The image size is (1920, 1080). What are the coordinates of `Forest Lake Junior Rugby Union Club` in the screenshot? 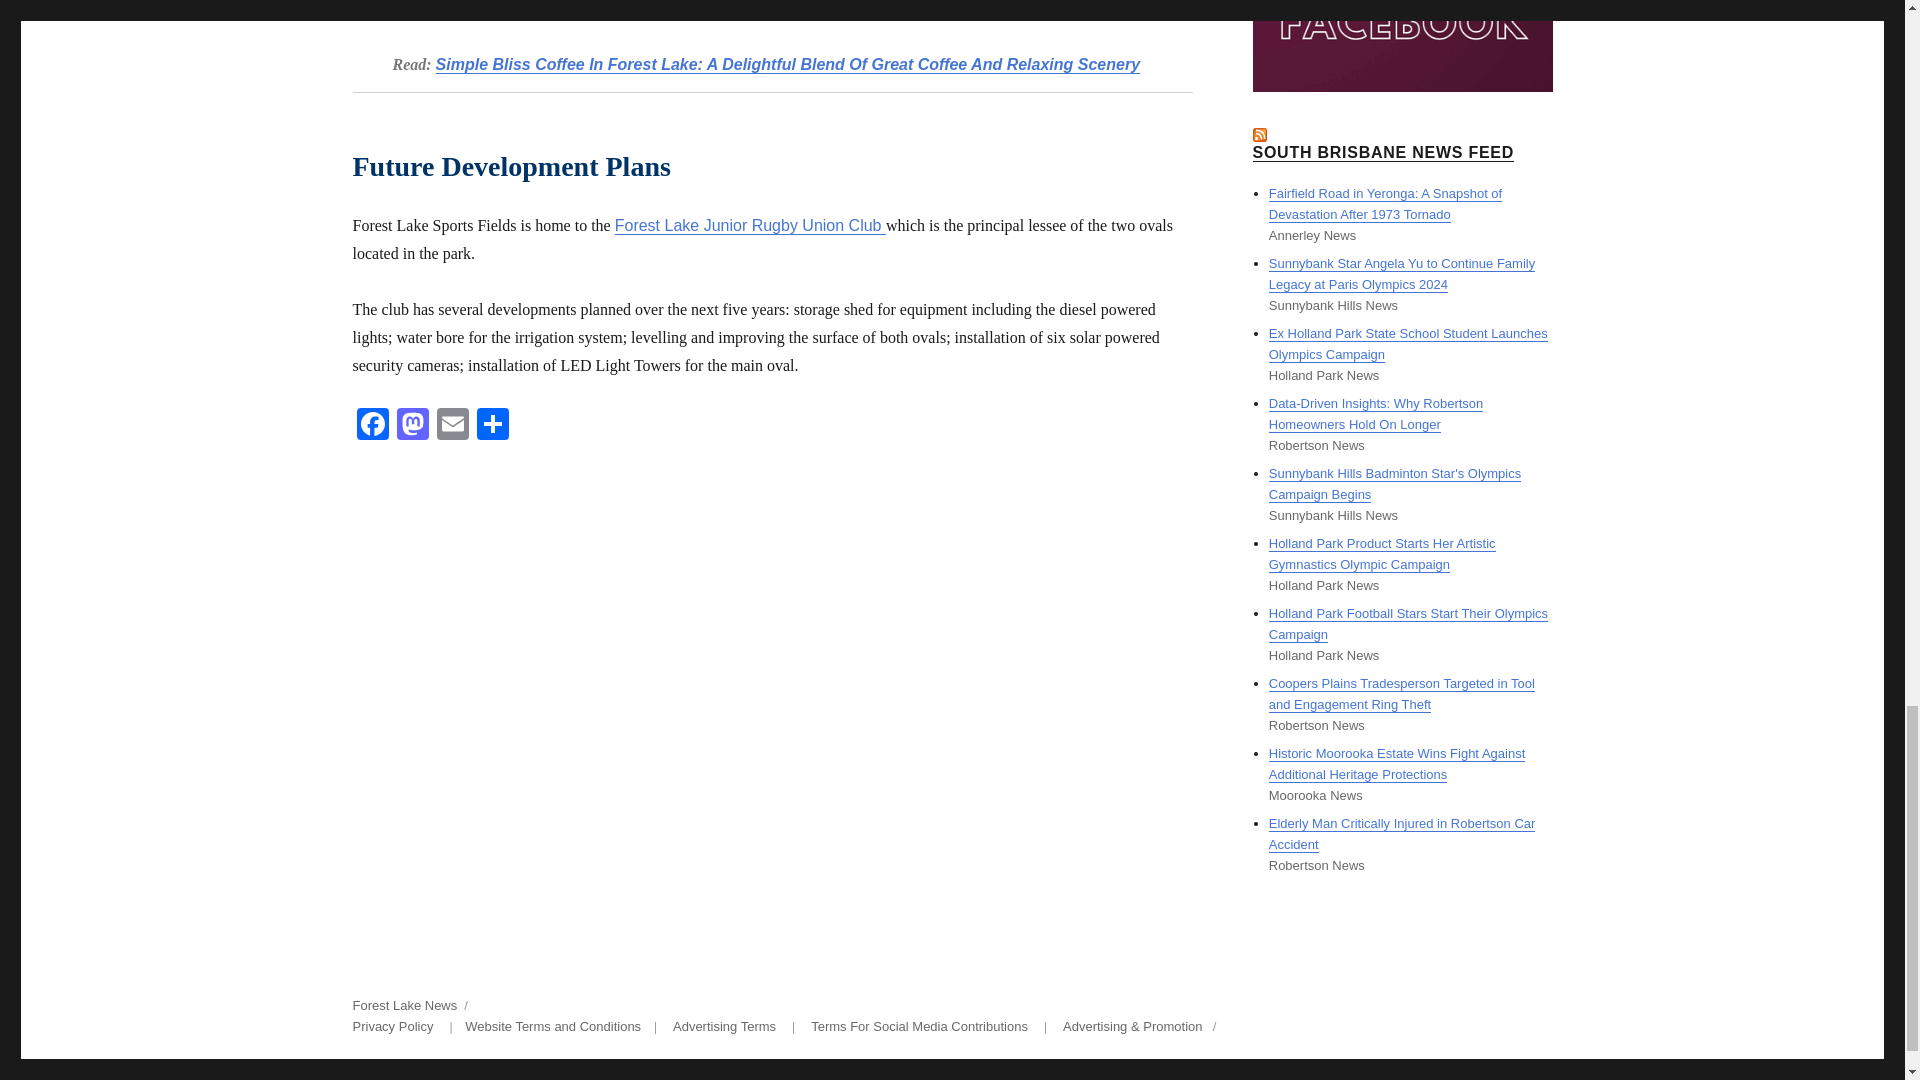 It's located at (750, 226).